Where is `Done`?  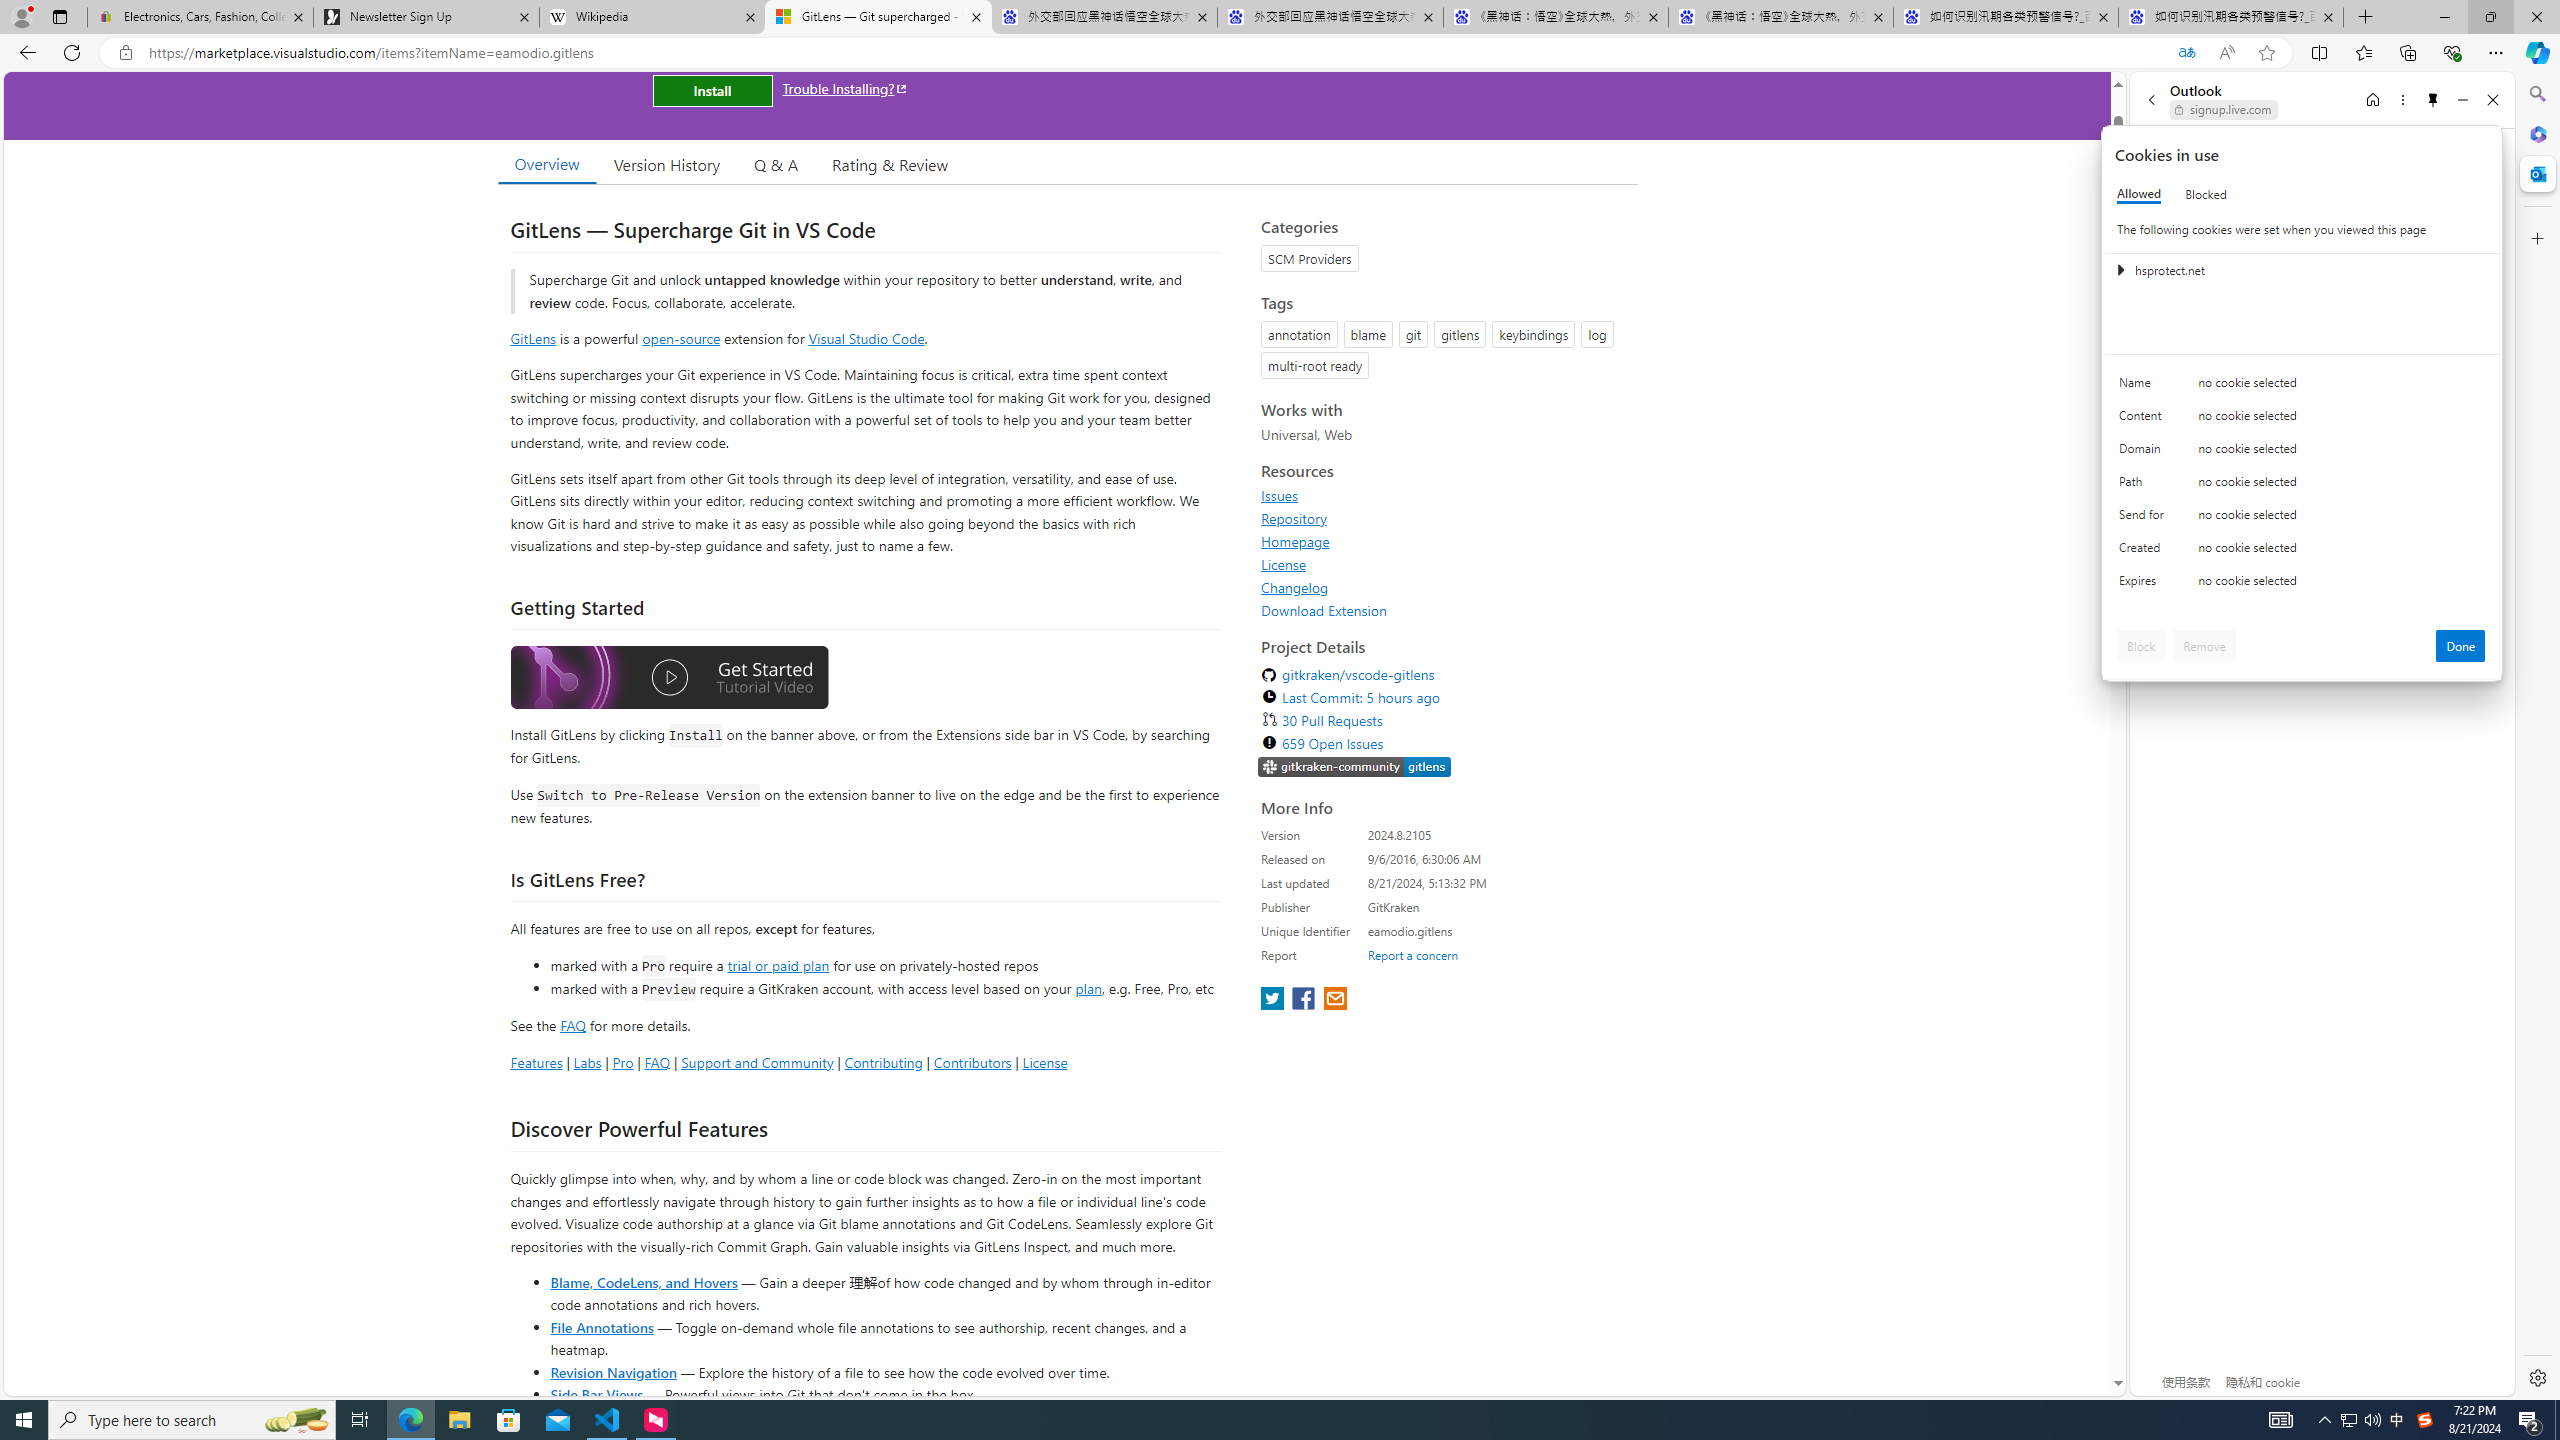 Done is located at coordinates (2461, 646).